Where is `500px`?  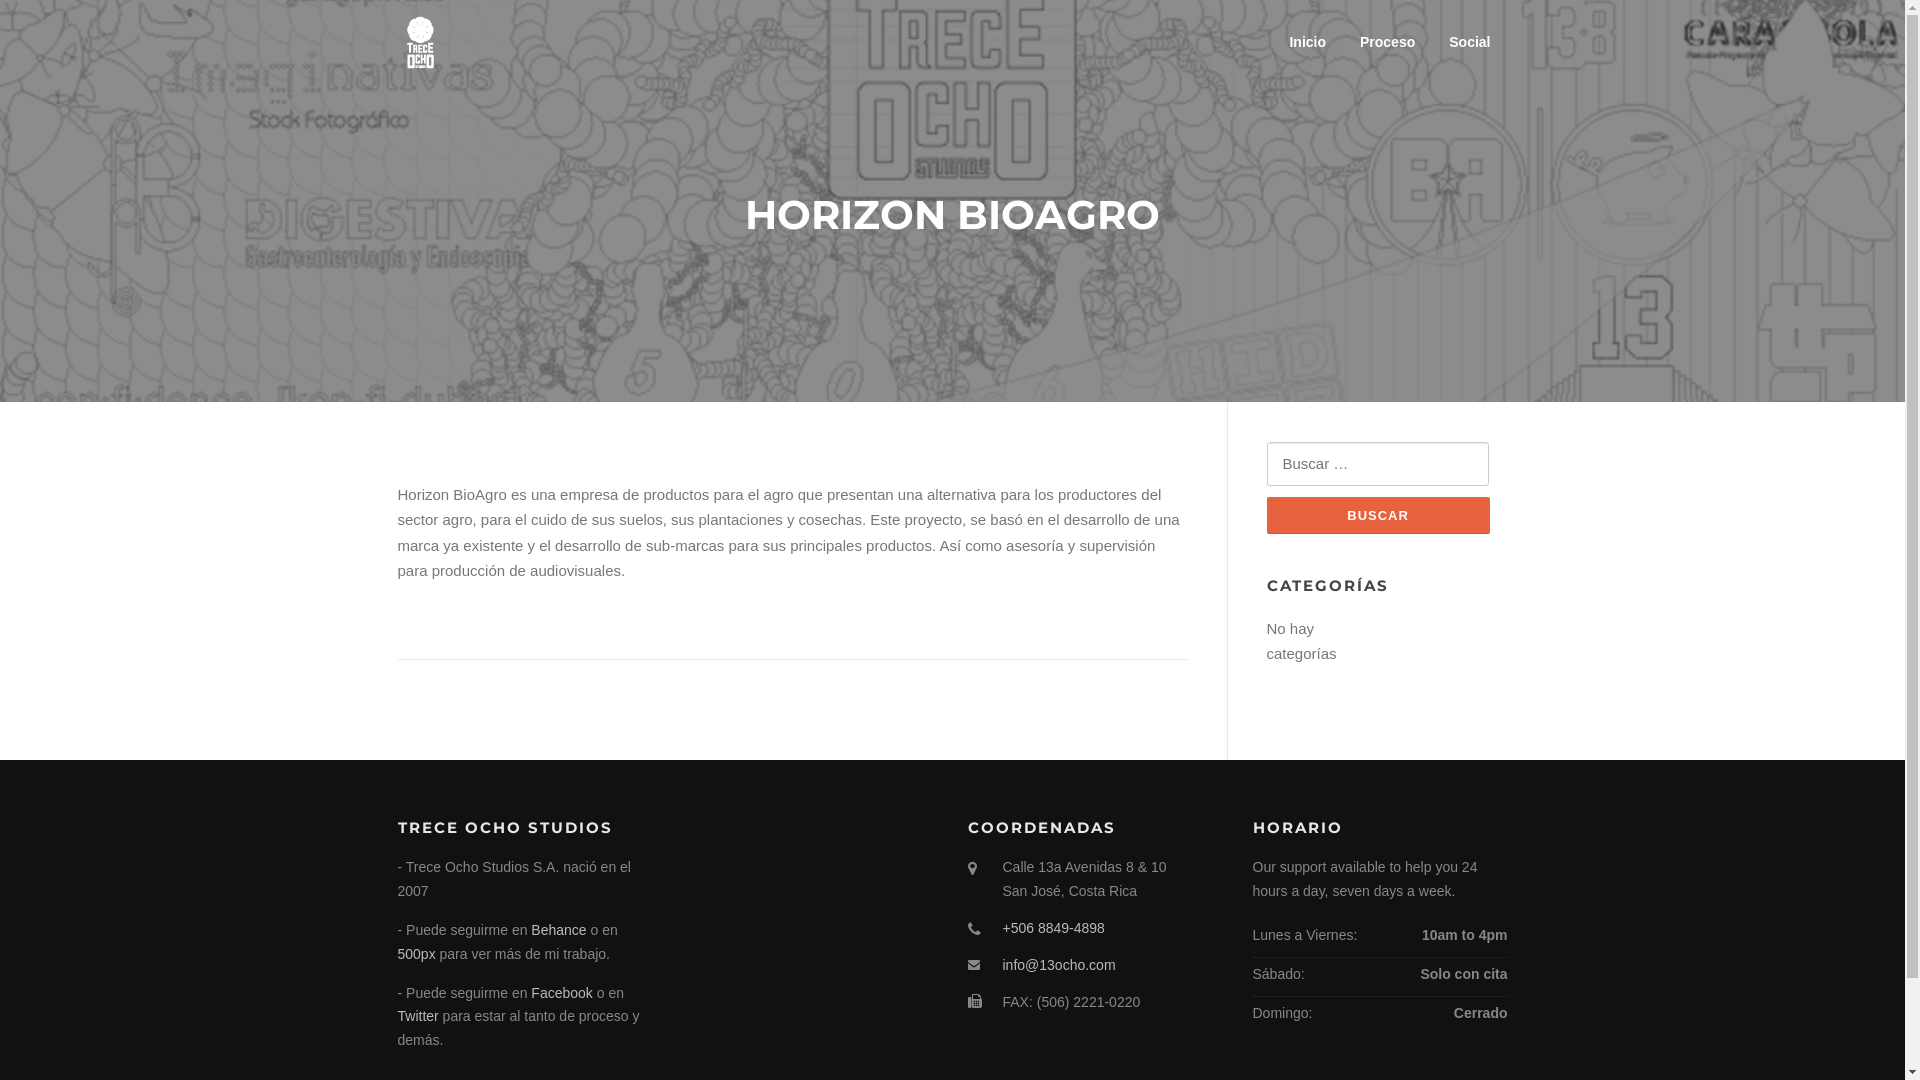 500px is located at coordinates (417, 954).